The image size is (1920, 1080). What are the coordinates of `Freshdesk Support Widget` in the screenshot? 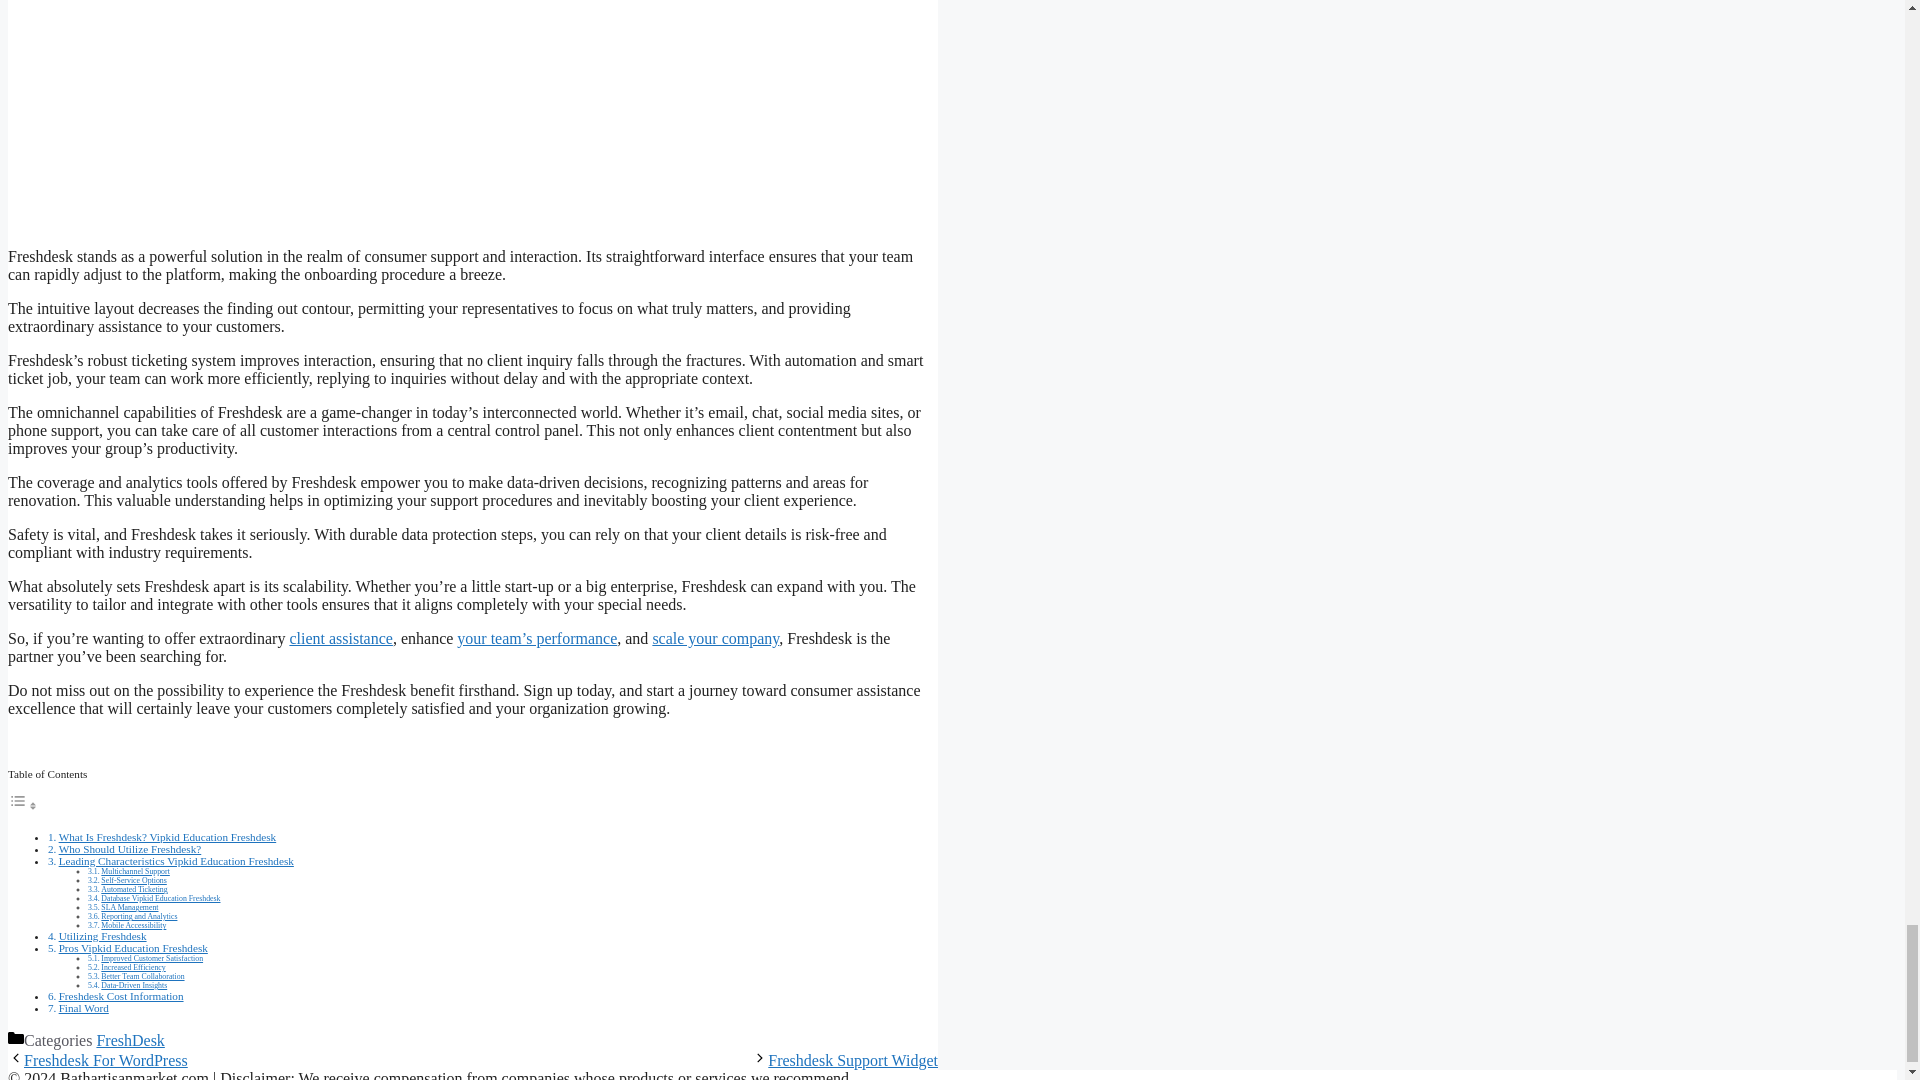 It's located at (853, 1060).